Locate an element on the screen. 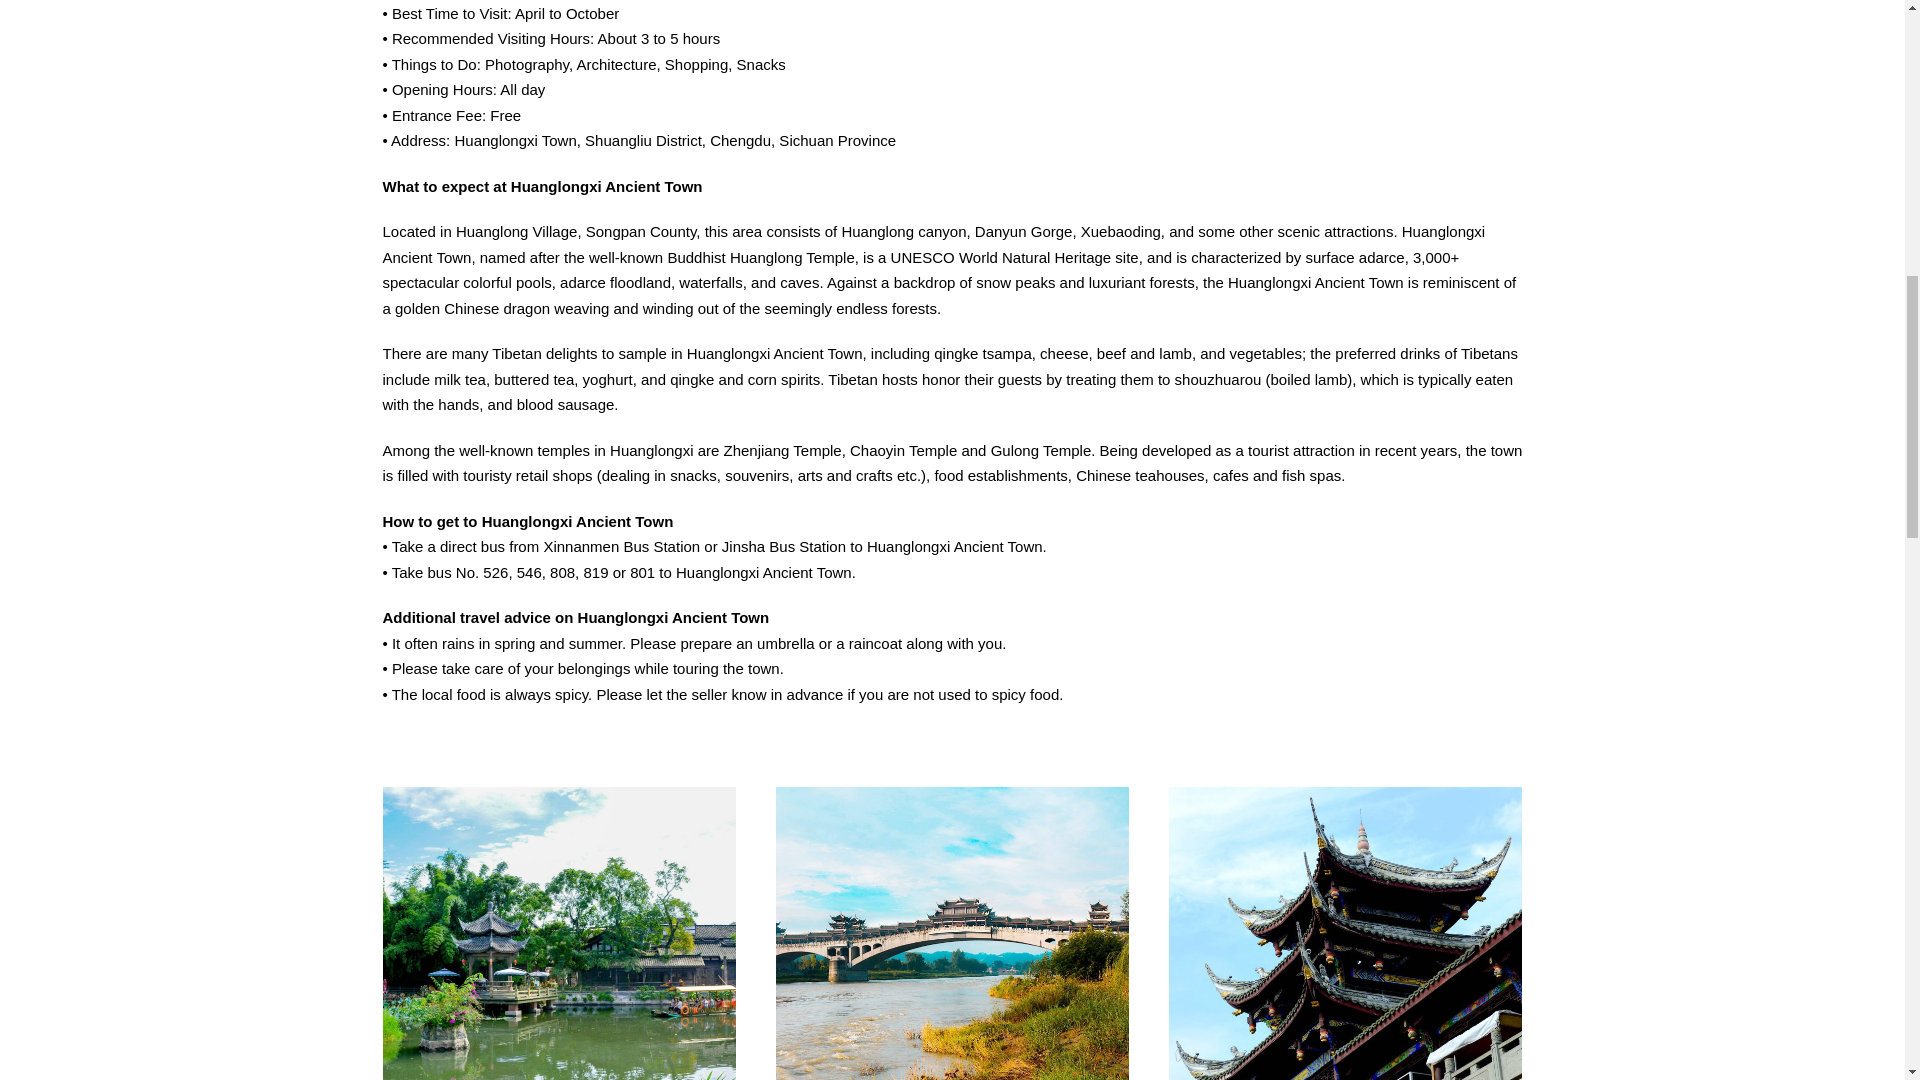 The image size is (1920, 1080). Huanglongxi Ancient Town is located at coordinates (1346, 934).